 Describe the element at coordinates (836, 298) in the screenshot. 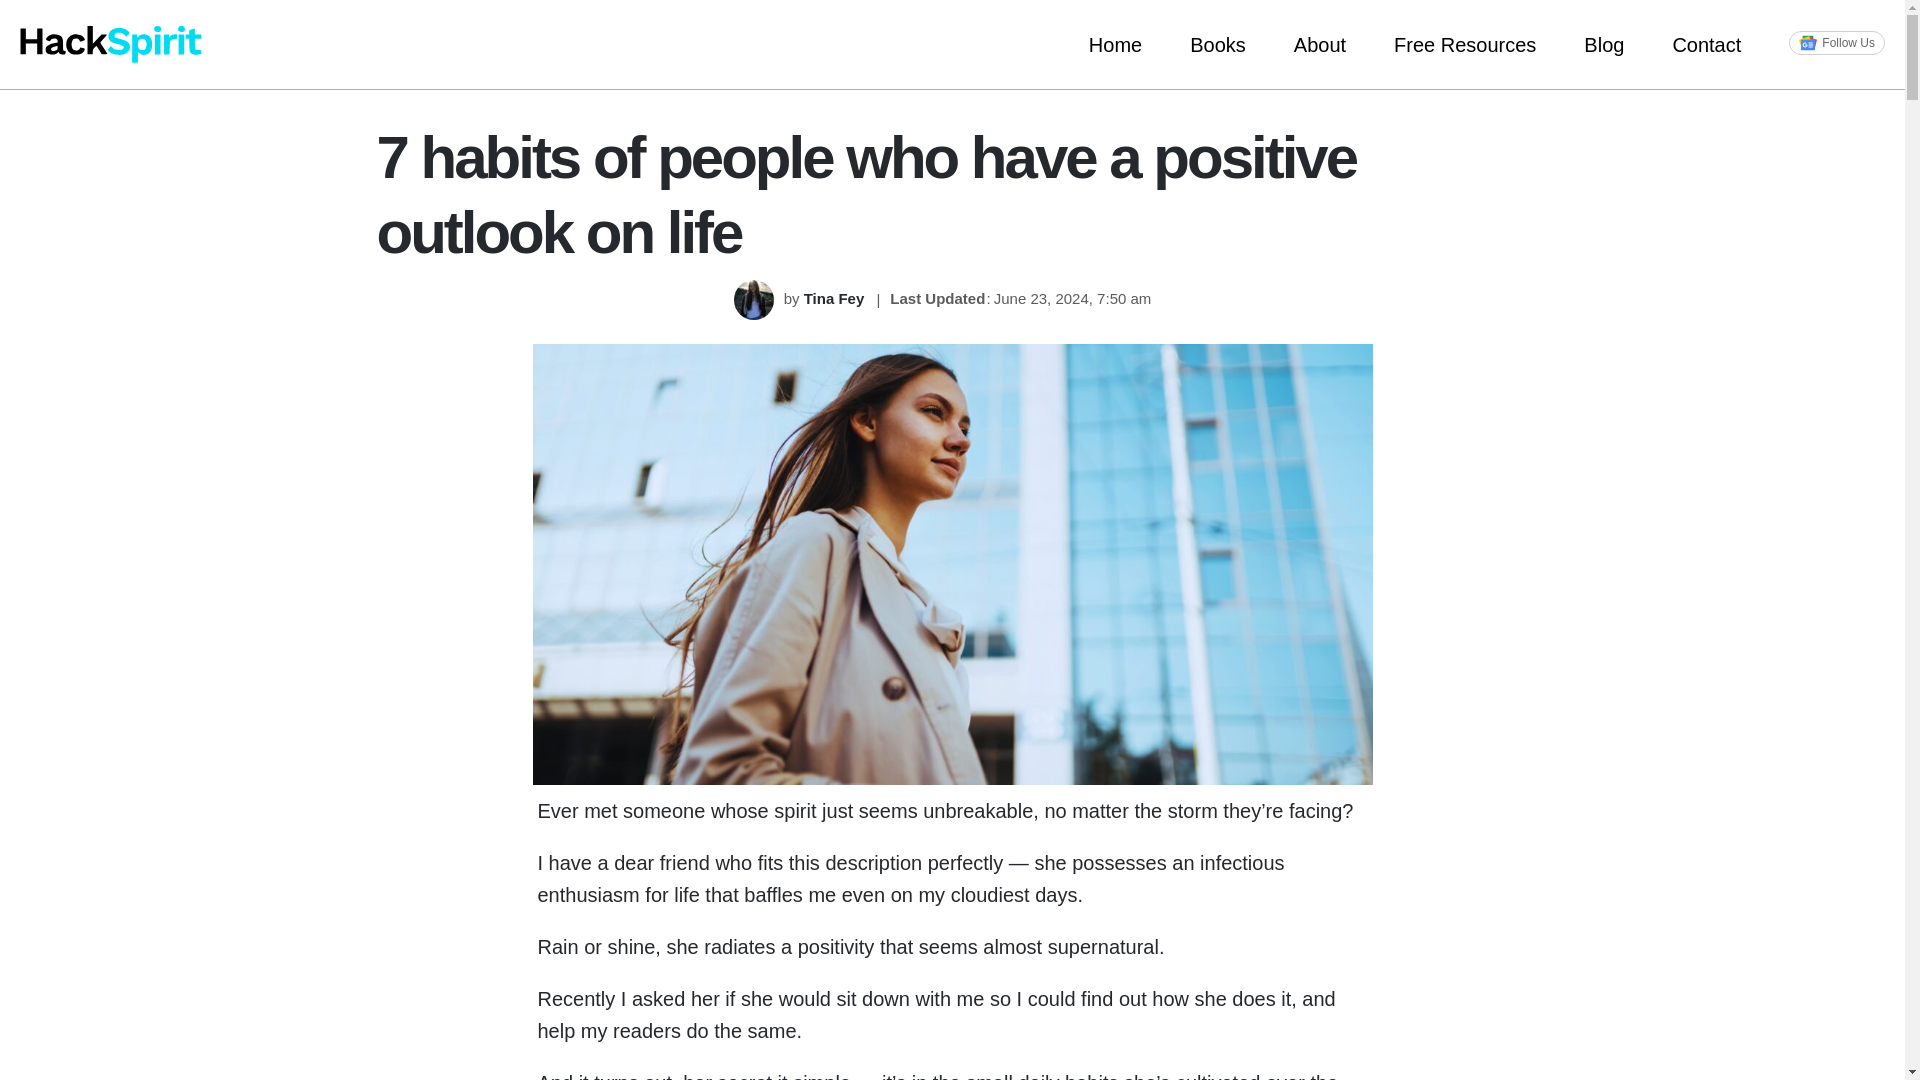

I see `Posts by Tina Fey` at that location.